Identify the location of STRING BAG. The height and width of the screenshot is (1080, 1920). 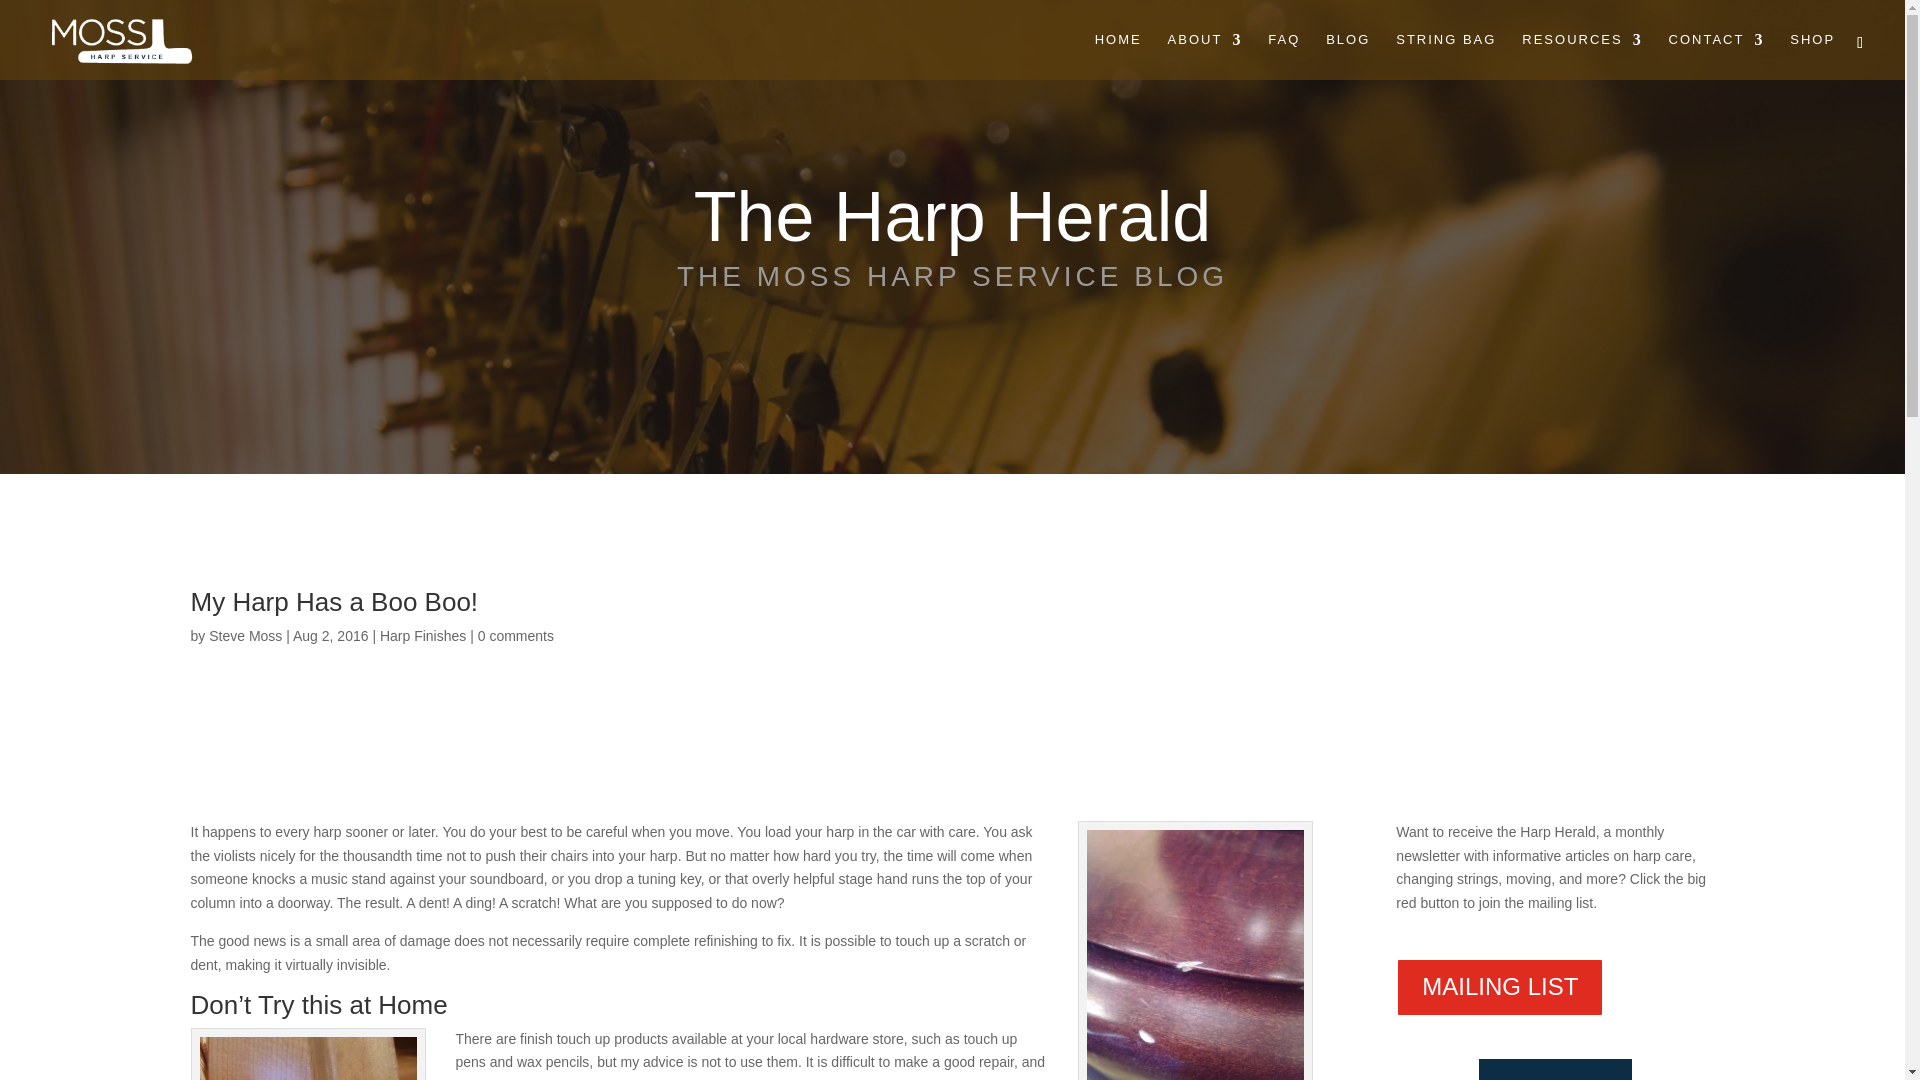
(1445, 56).